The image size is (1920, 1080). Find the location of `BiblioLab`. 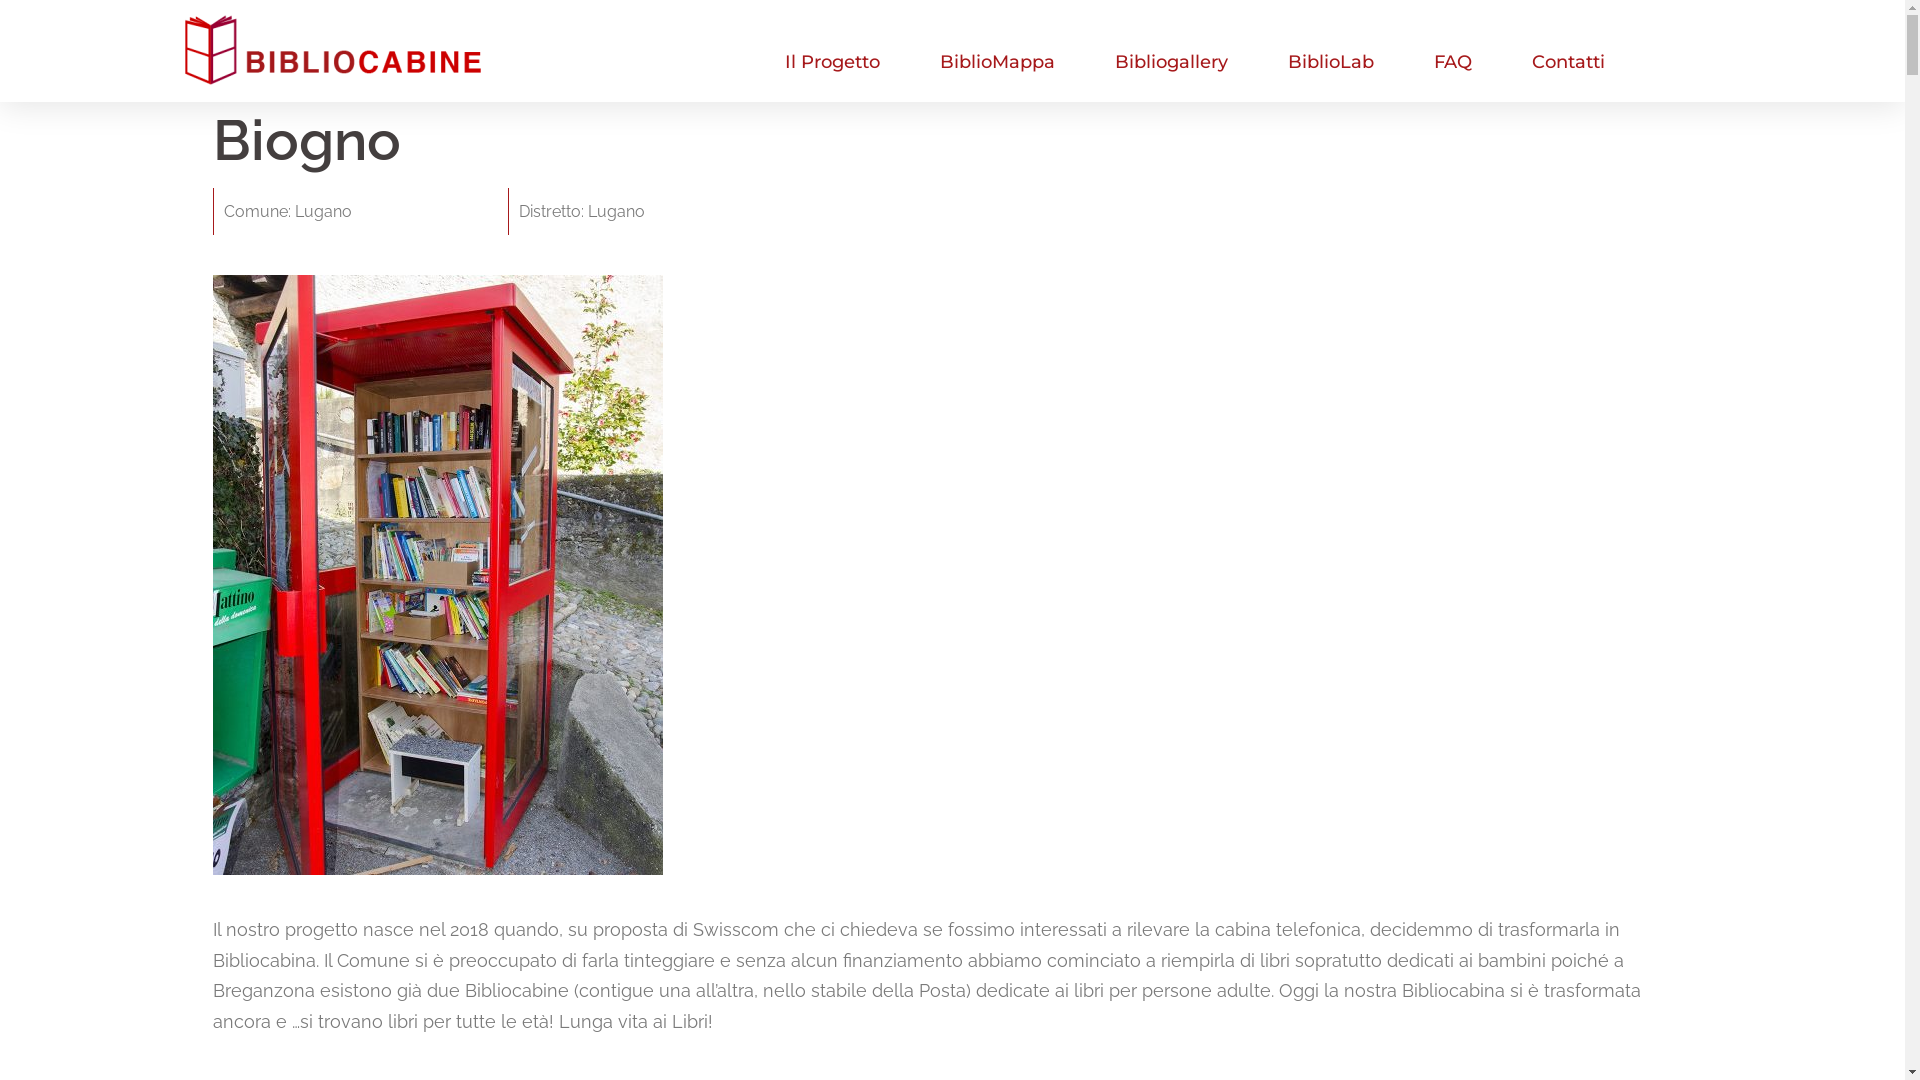

BiblioLab is located at coordinates (1331, 62).